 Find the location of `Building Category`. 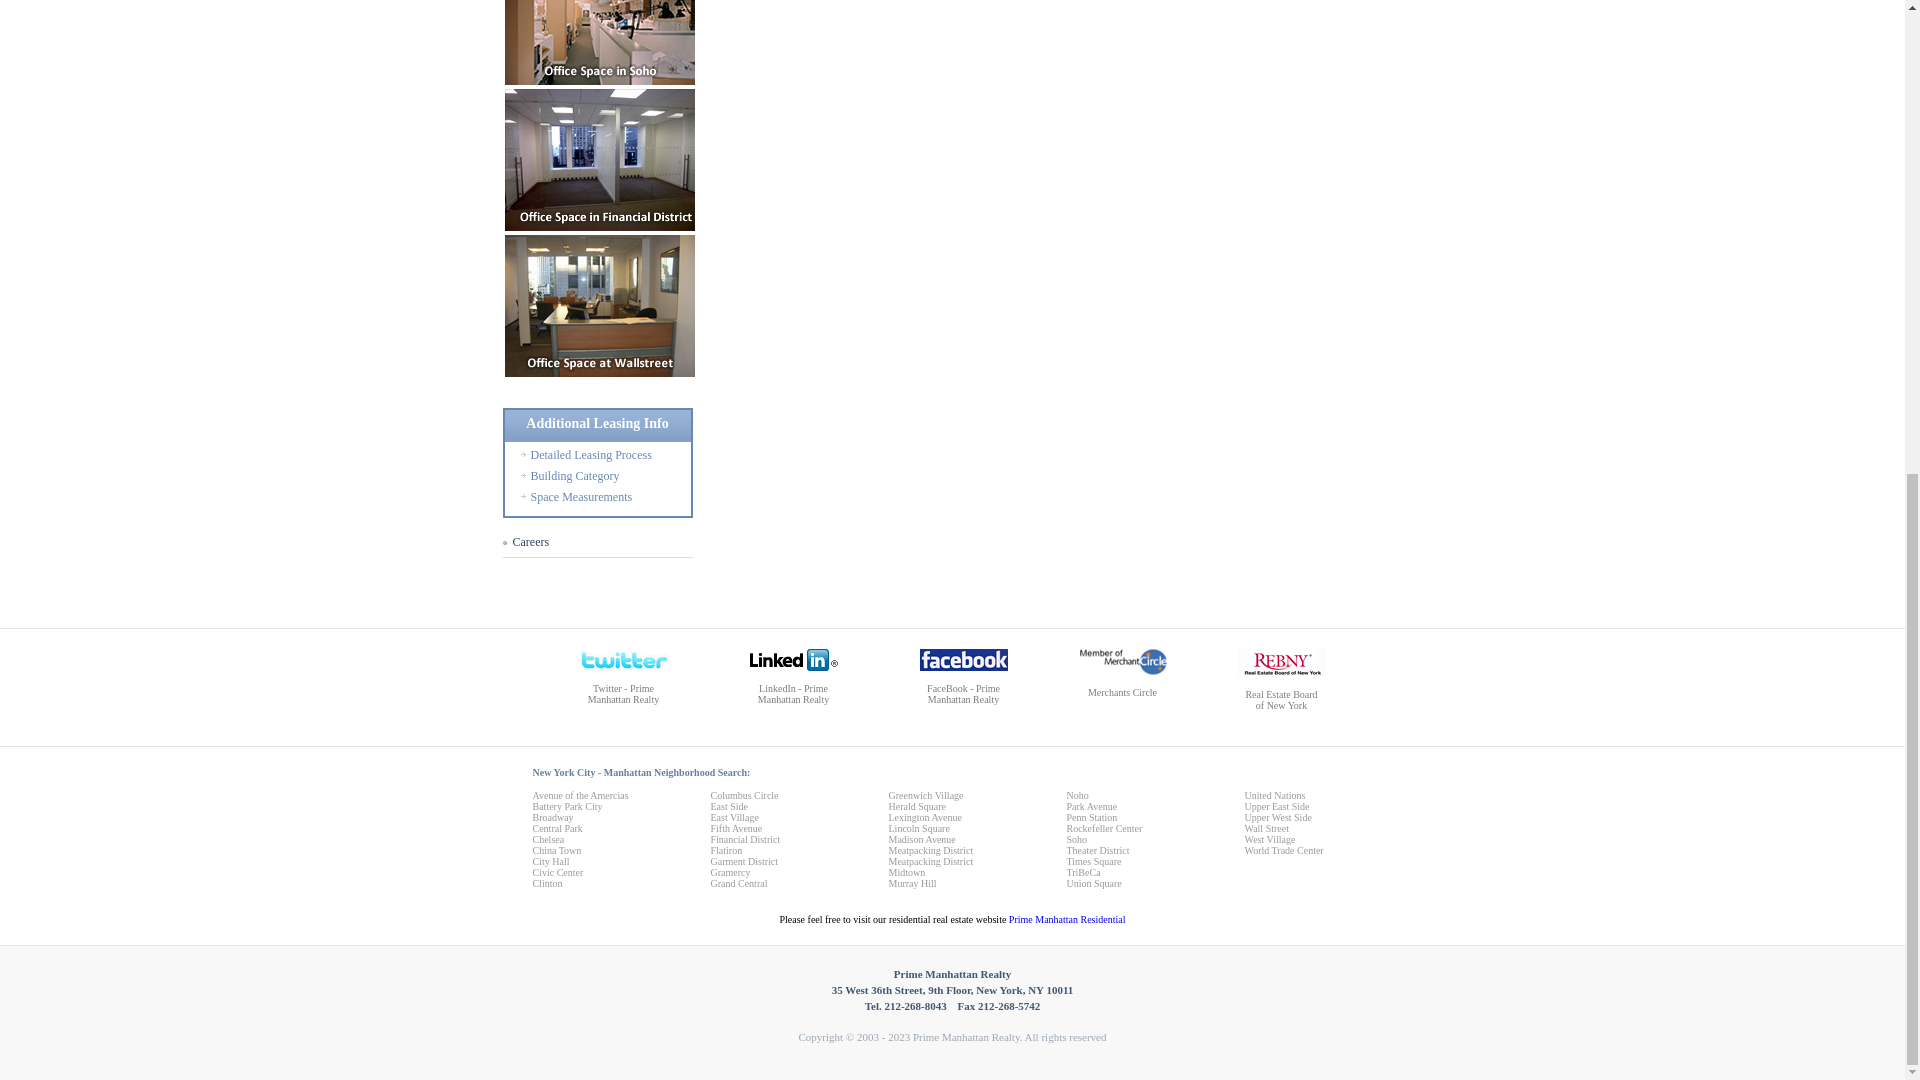

Building Category is located at coordinates (574, 475).